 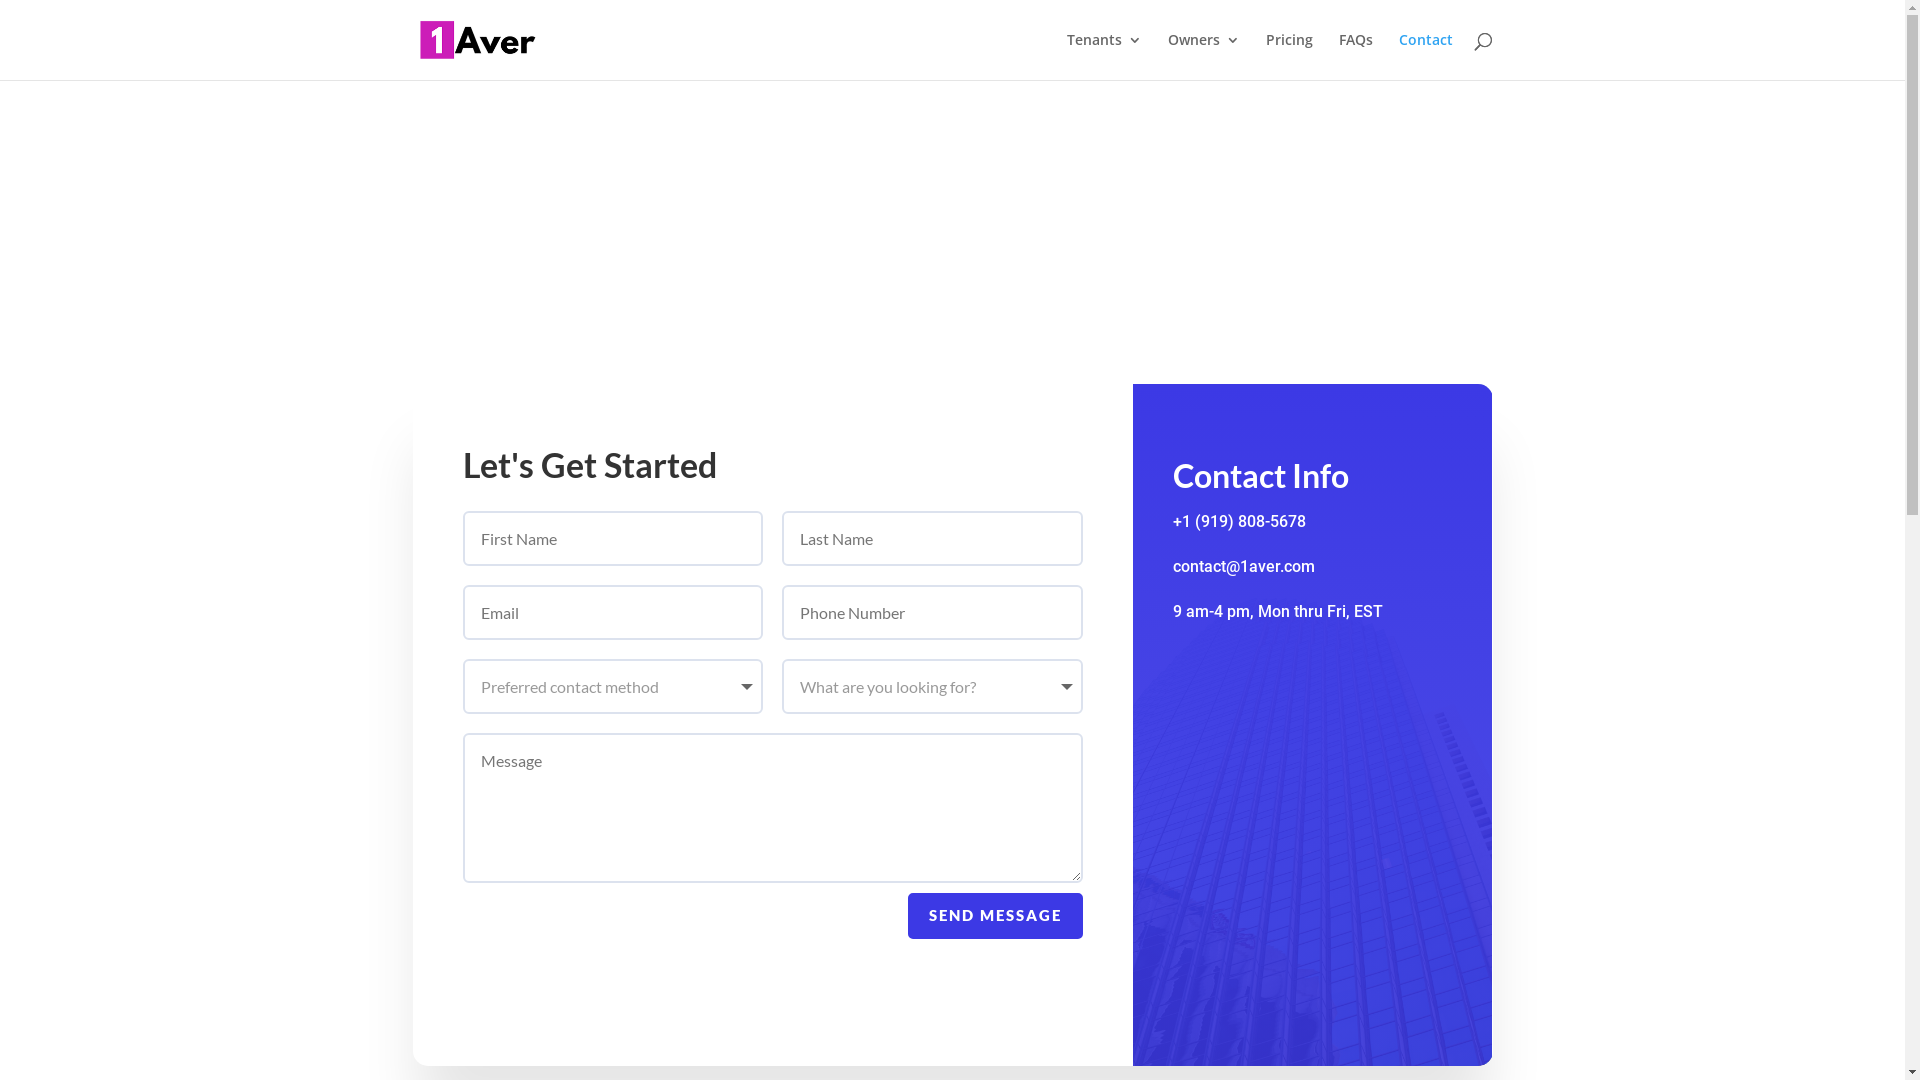 What do you see at coordinates (1104, 56) in the screenshot?
I see `Tenants` at bounding box center [1104, 56].